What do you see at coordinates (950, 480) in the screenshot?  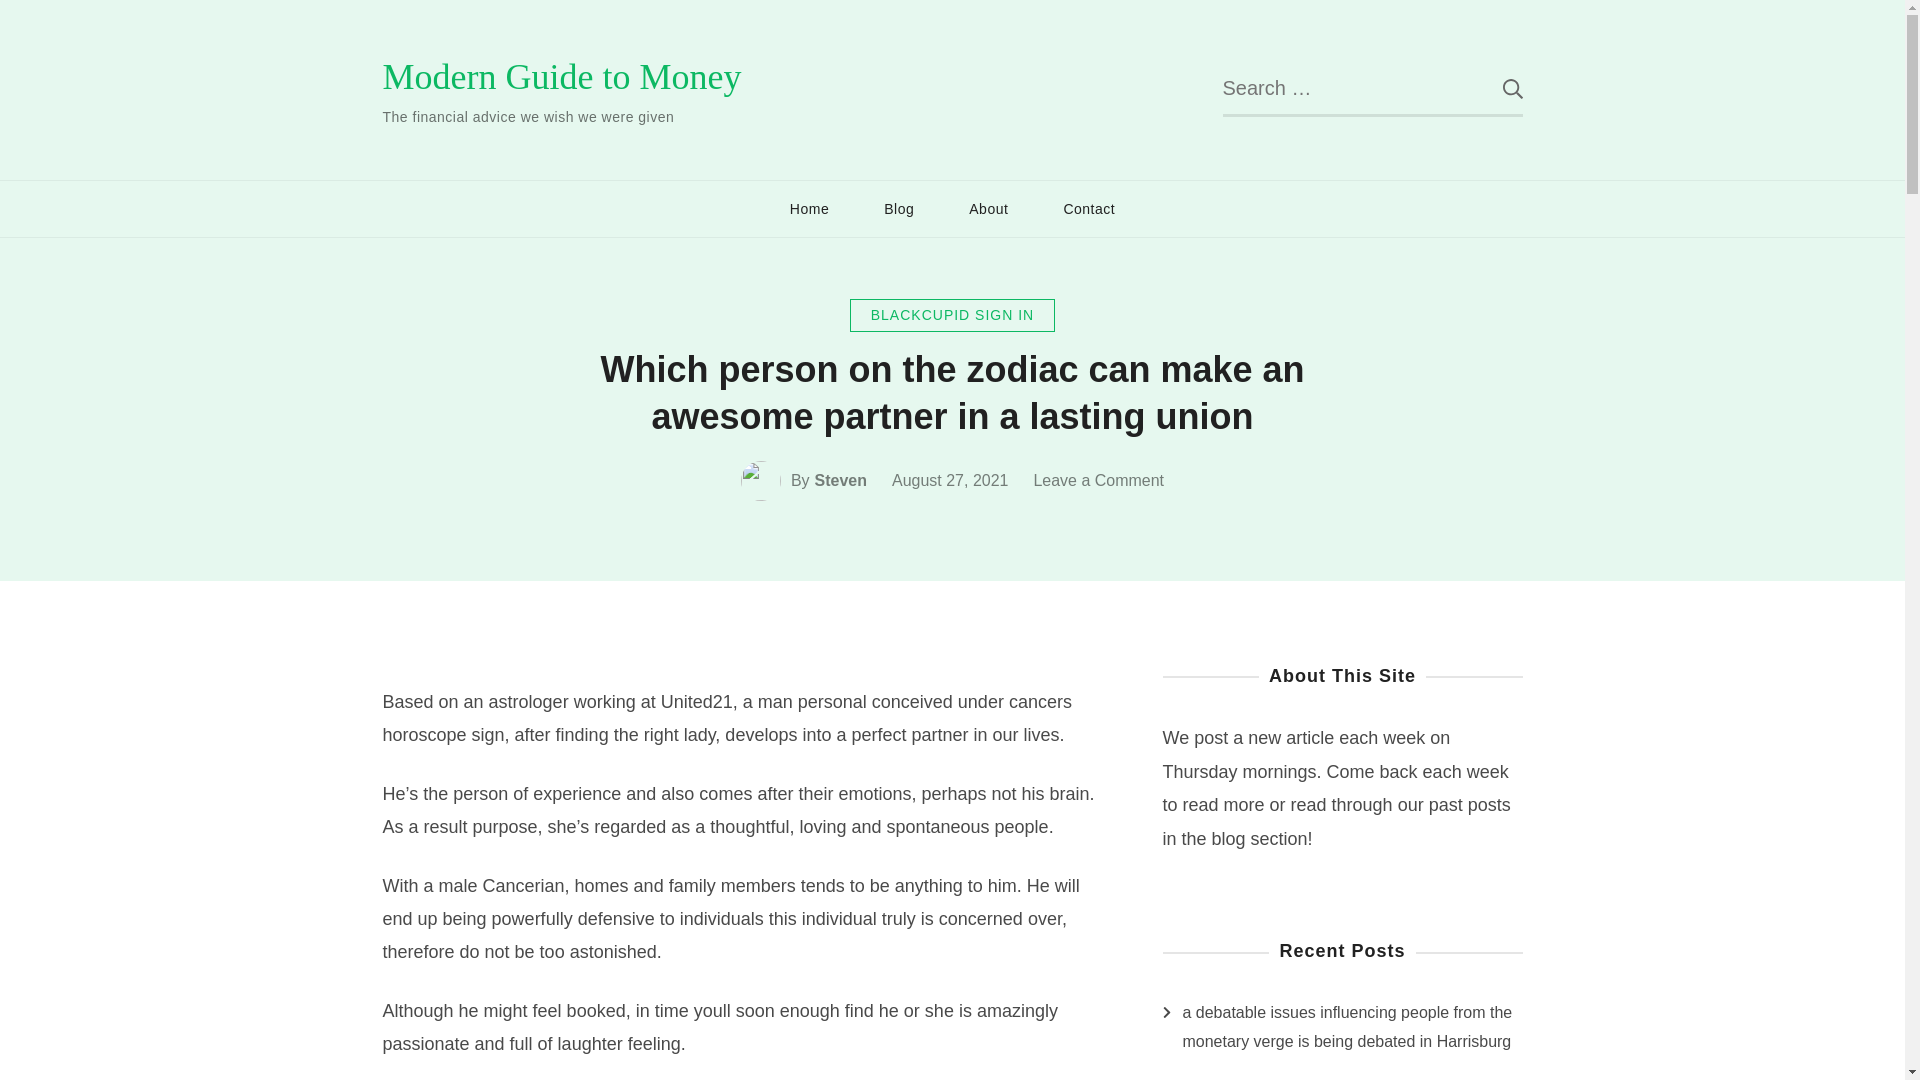 I see `August 27, 2021` at bounding box center [950, 480].